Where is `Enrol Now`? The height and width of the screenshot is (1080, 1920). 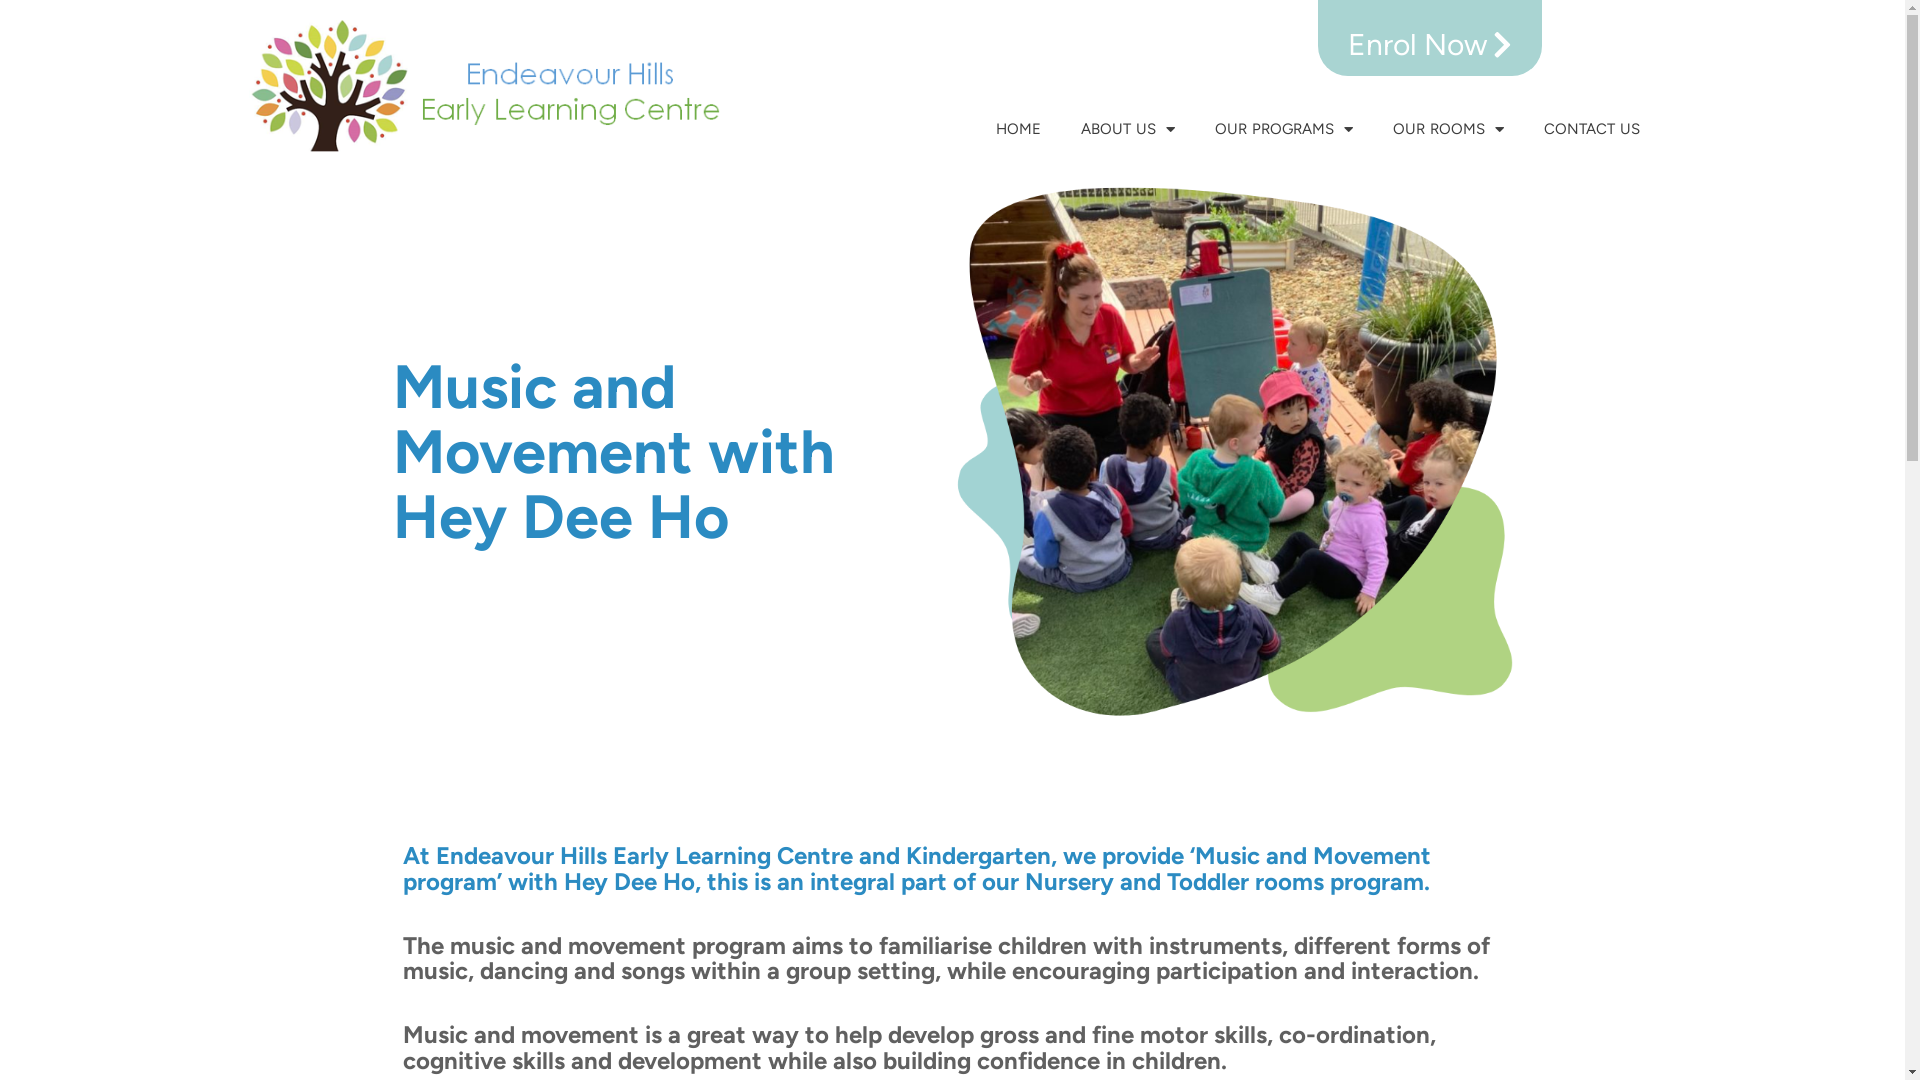 Enrol Now is located at coordinates (1430, 38).